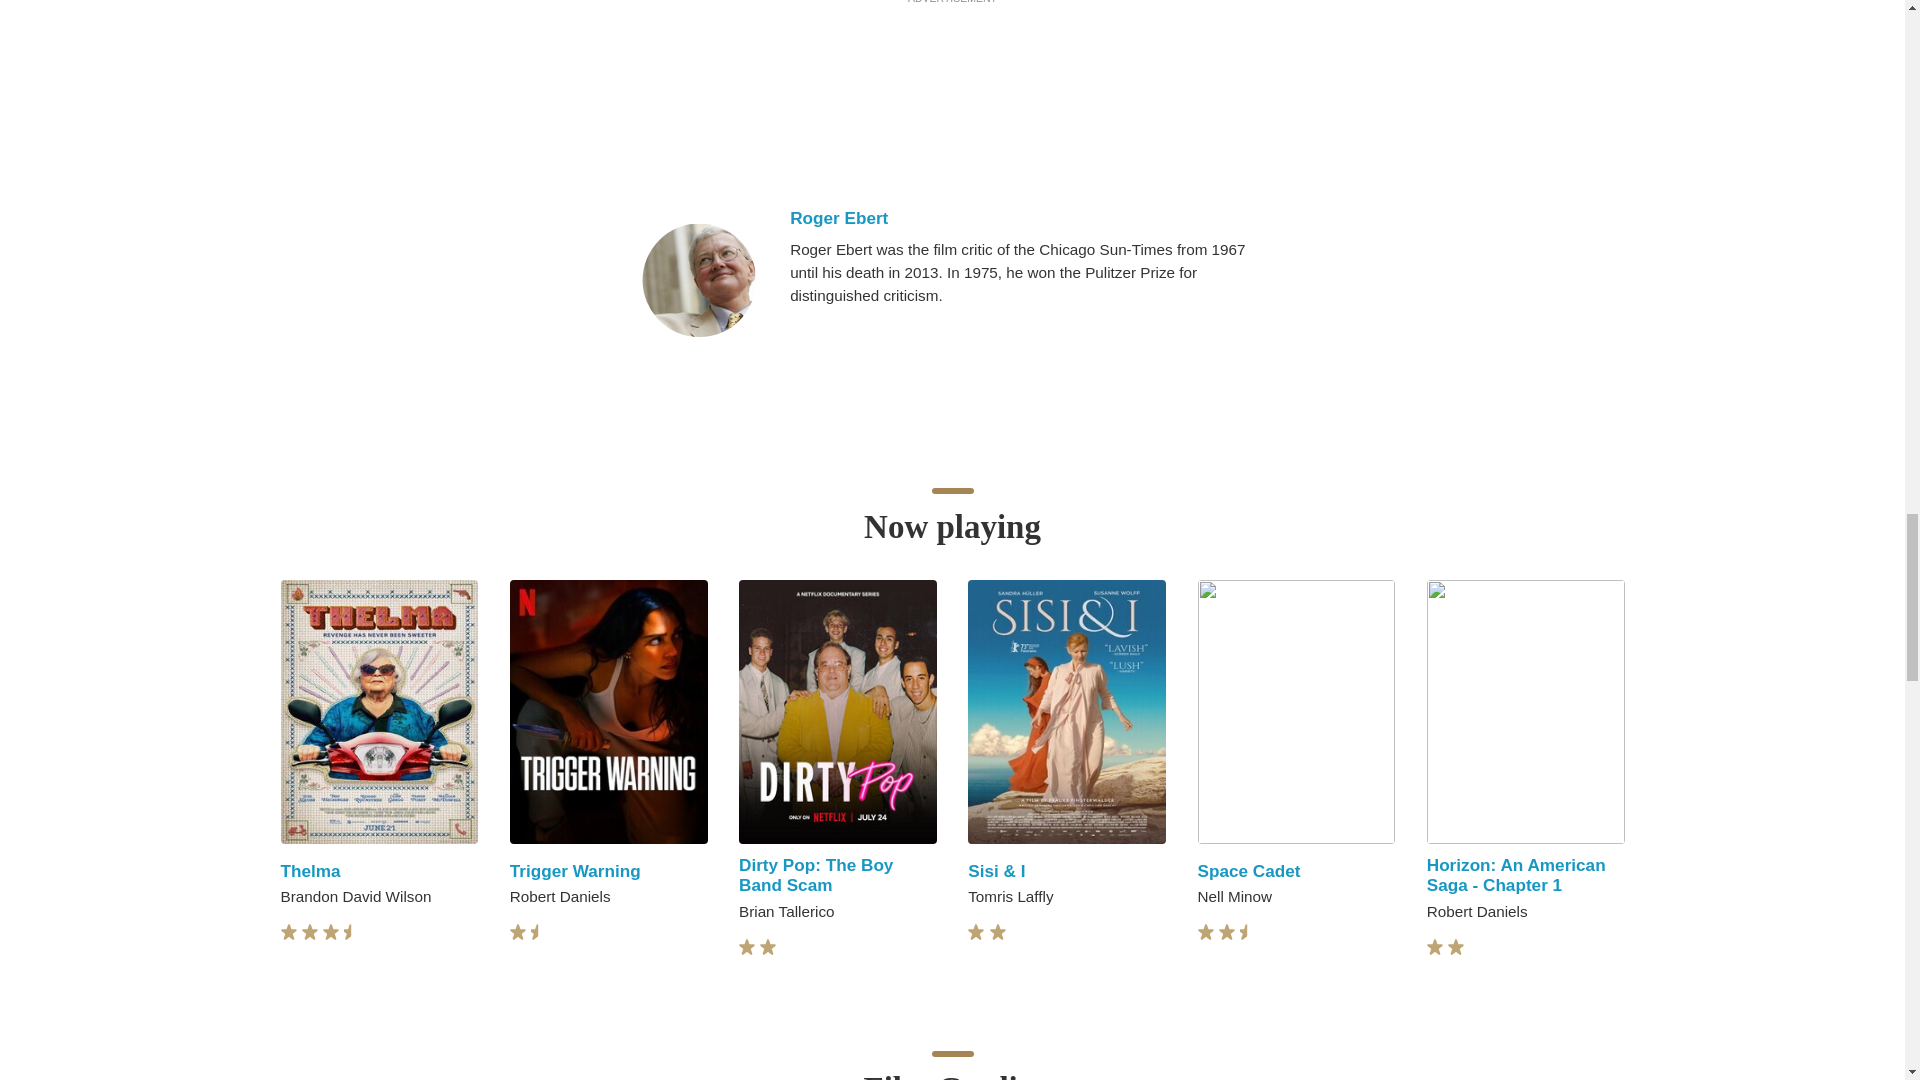 The height and width of the screenshot is (1080, 1920). What do you see at coordinates (539, 932) in the screenshot?
I see `star-full` at bounding box center [539, 932].